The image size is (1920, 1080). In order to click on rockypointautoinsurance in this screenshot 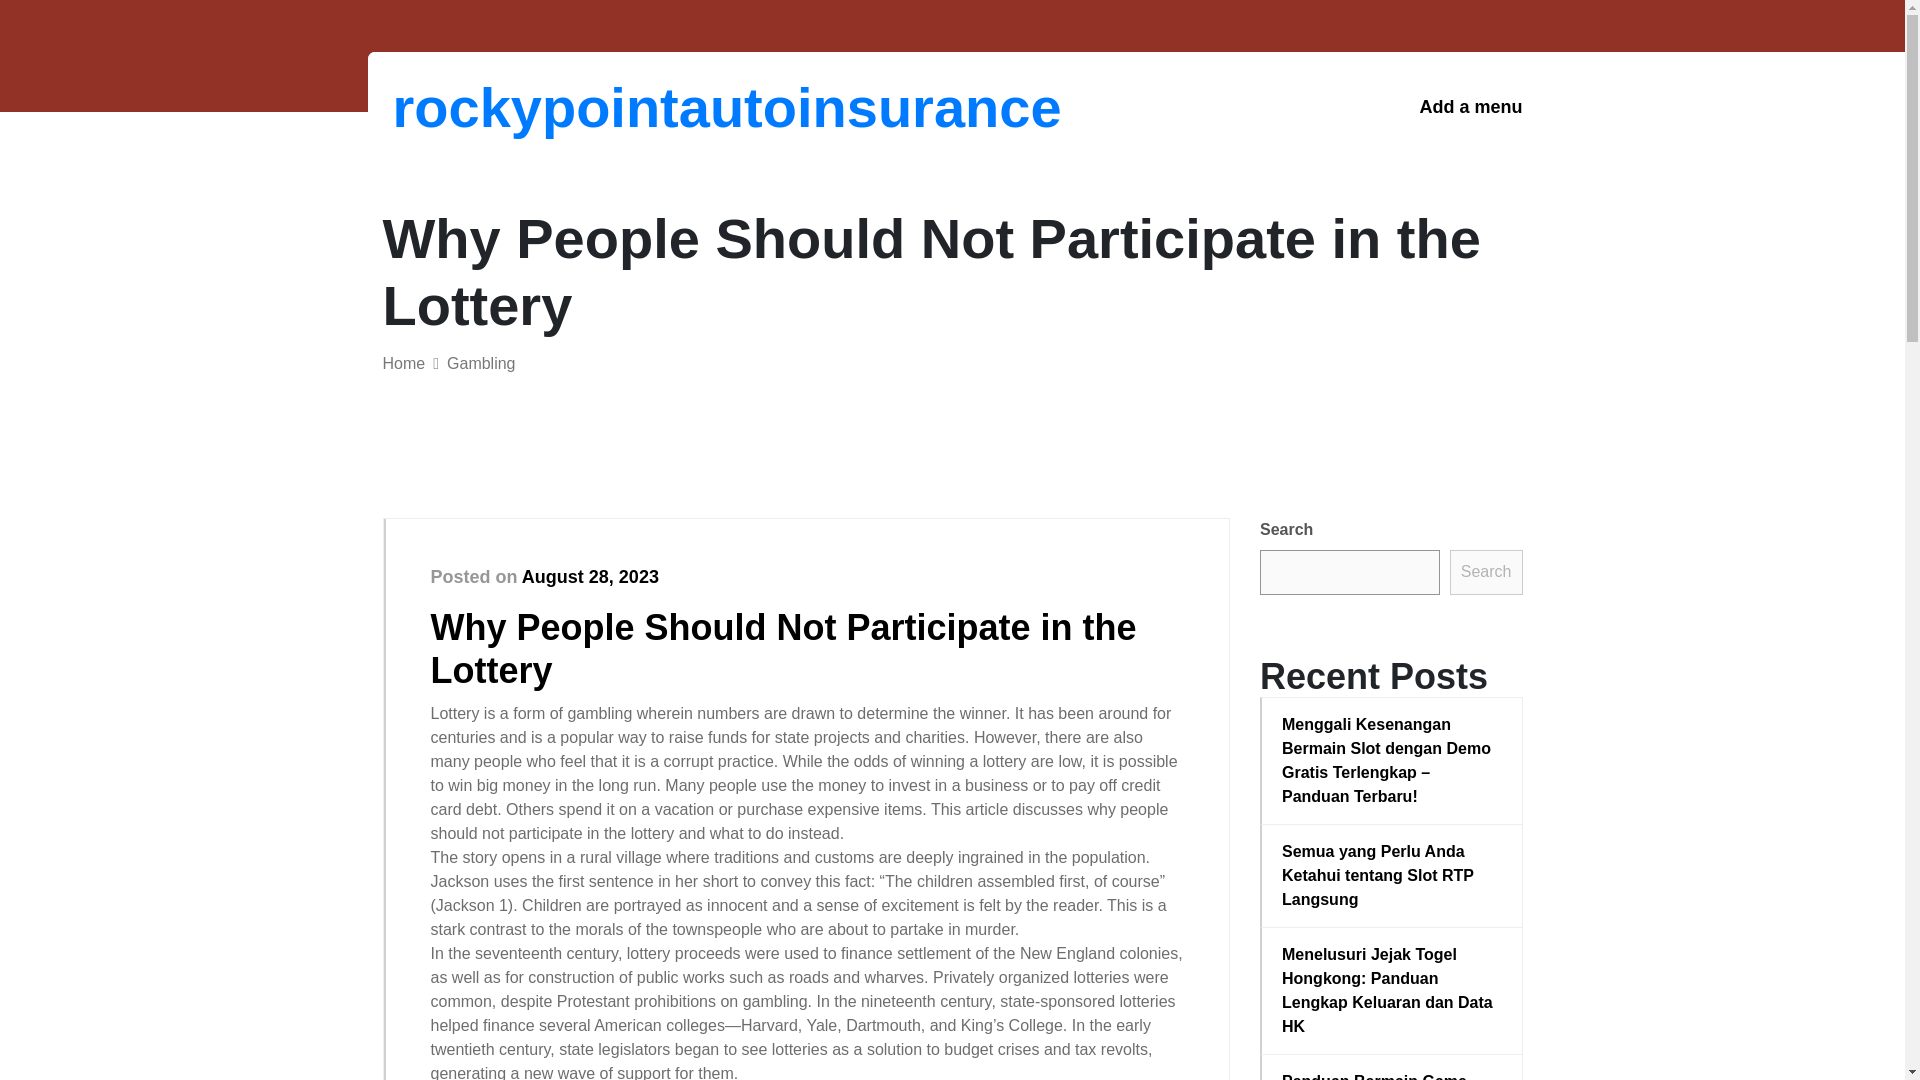, I will do `click(496, 107)`.